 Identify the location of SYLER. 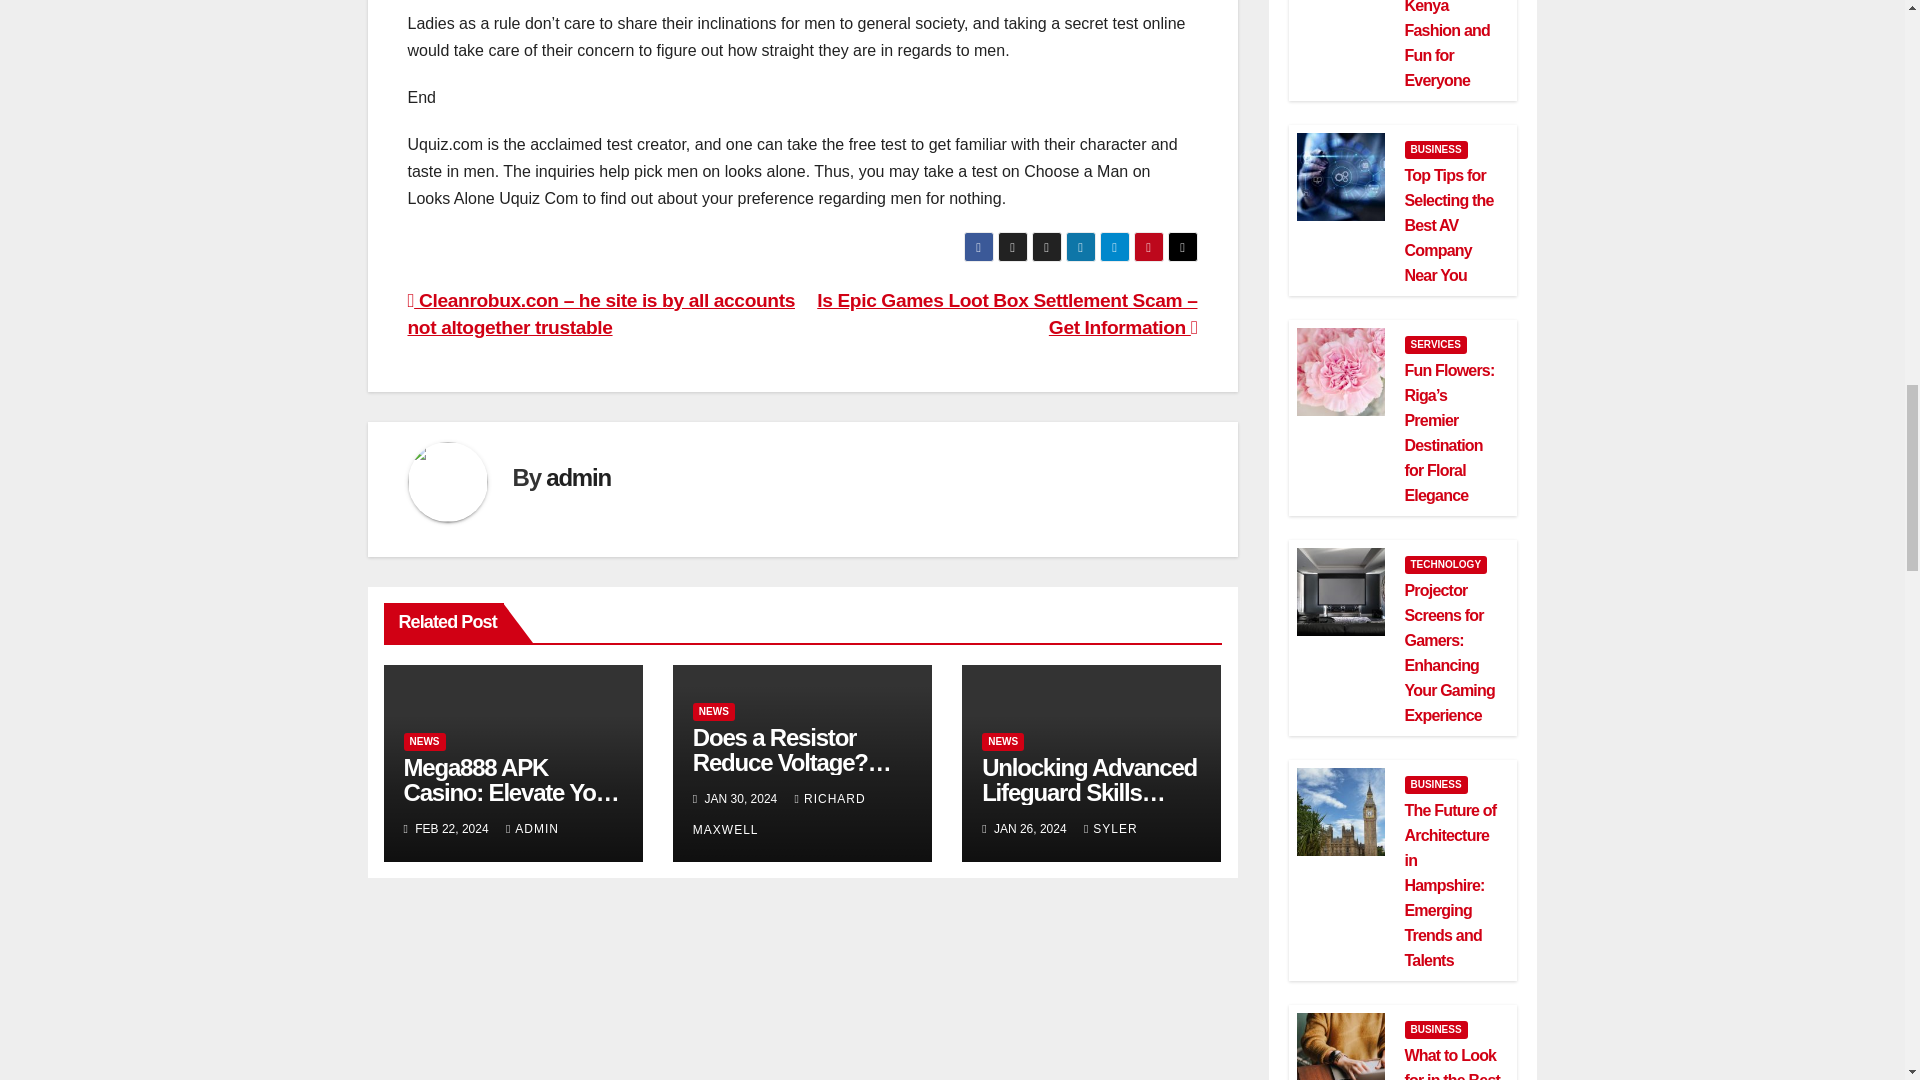
(1111, 828).